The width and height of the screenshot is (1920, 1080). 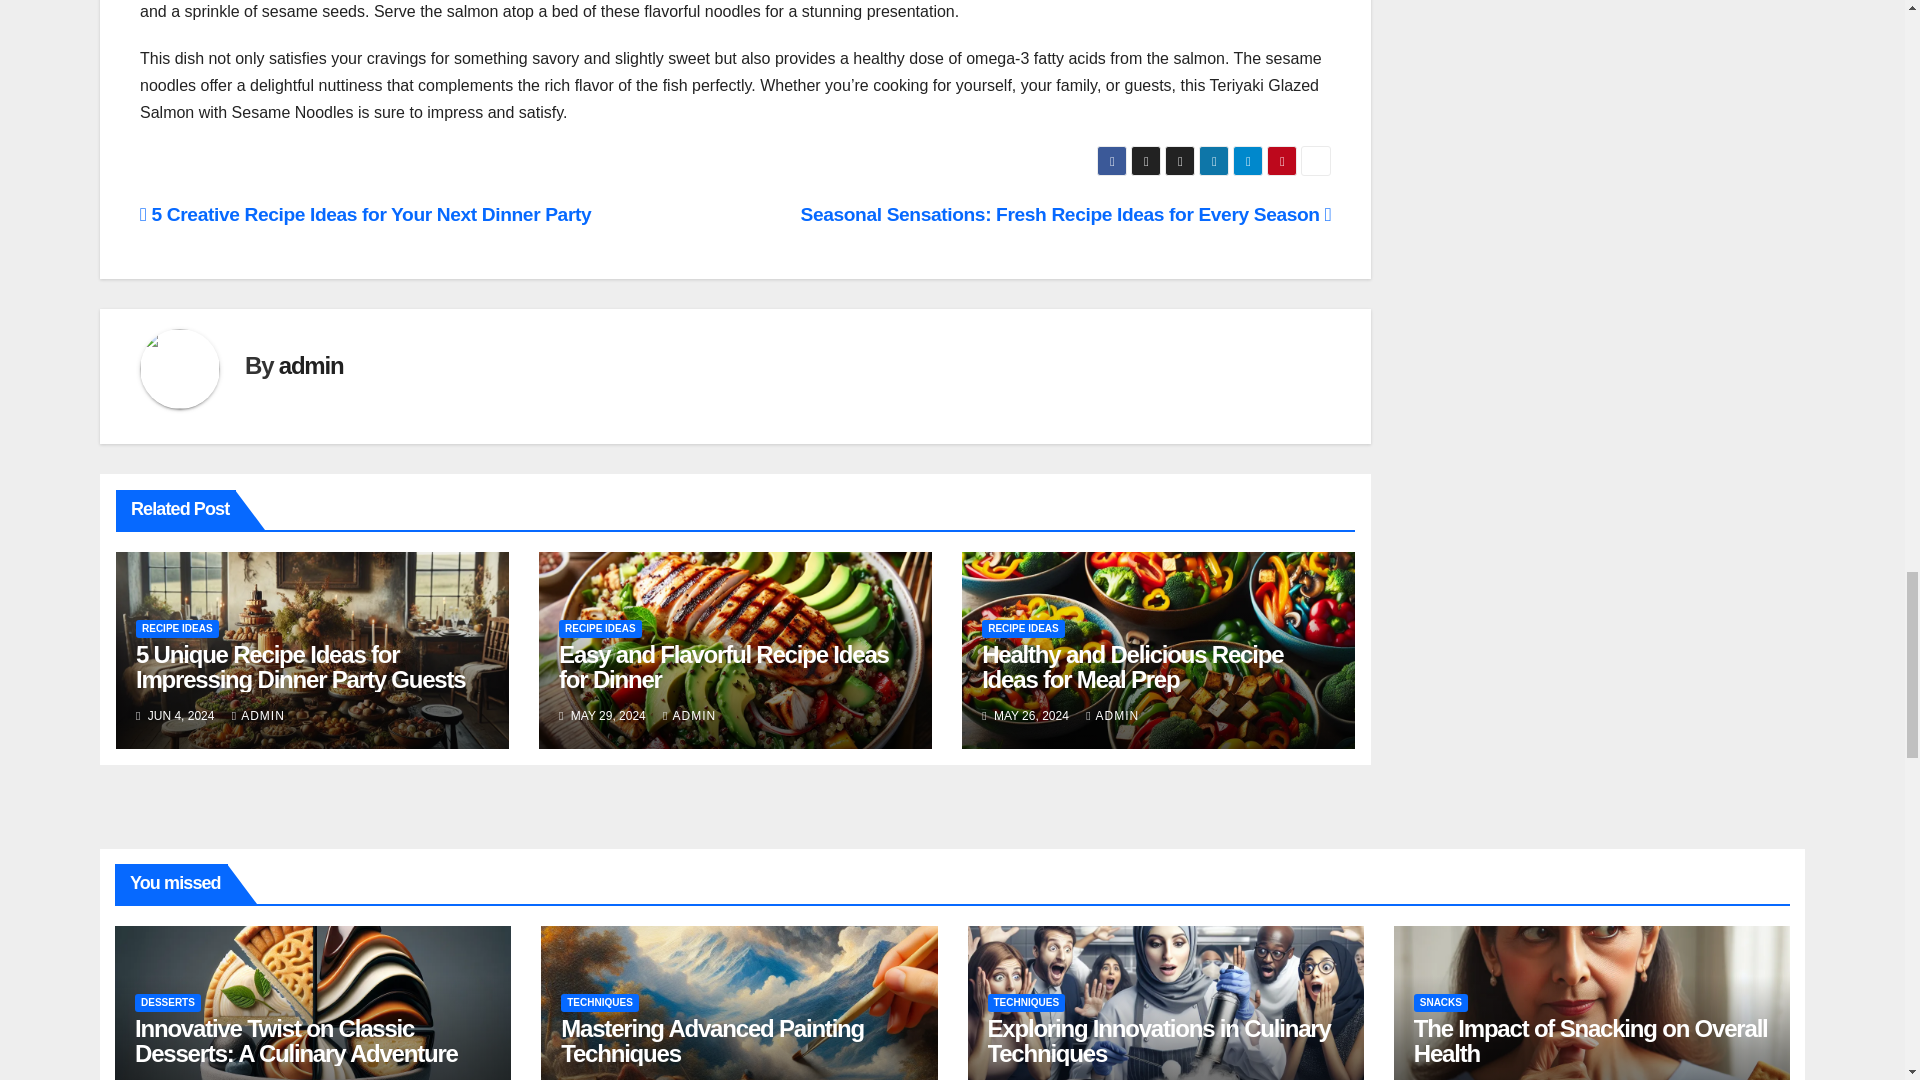 I want to click on Permalink to: Exploring Innovations in Culinary Techniques, so click(x=1159, y=1041).